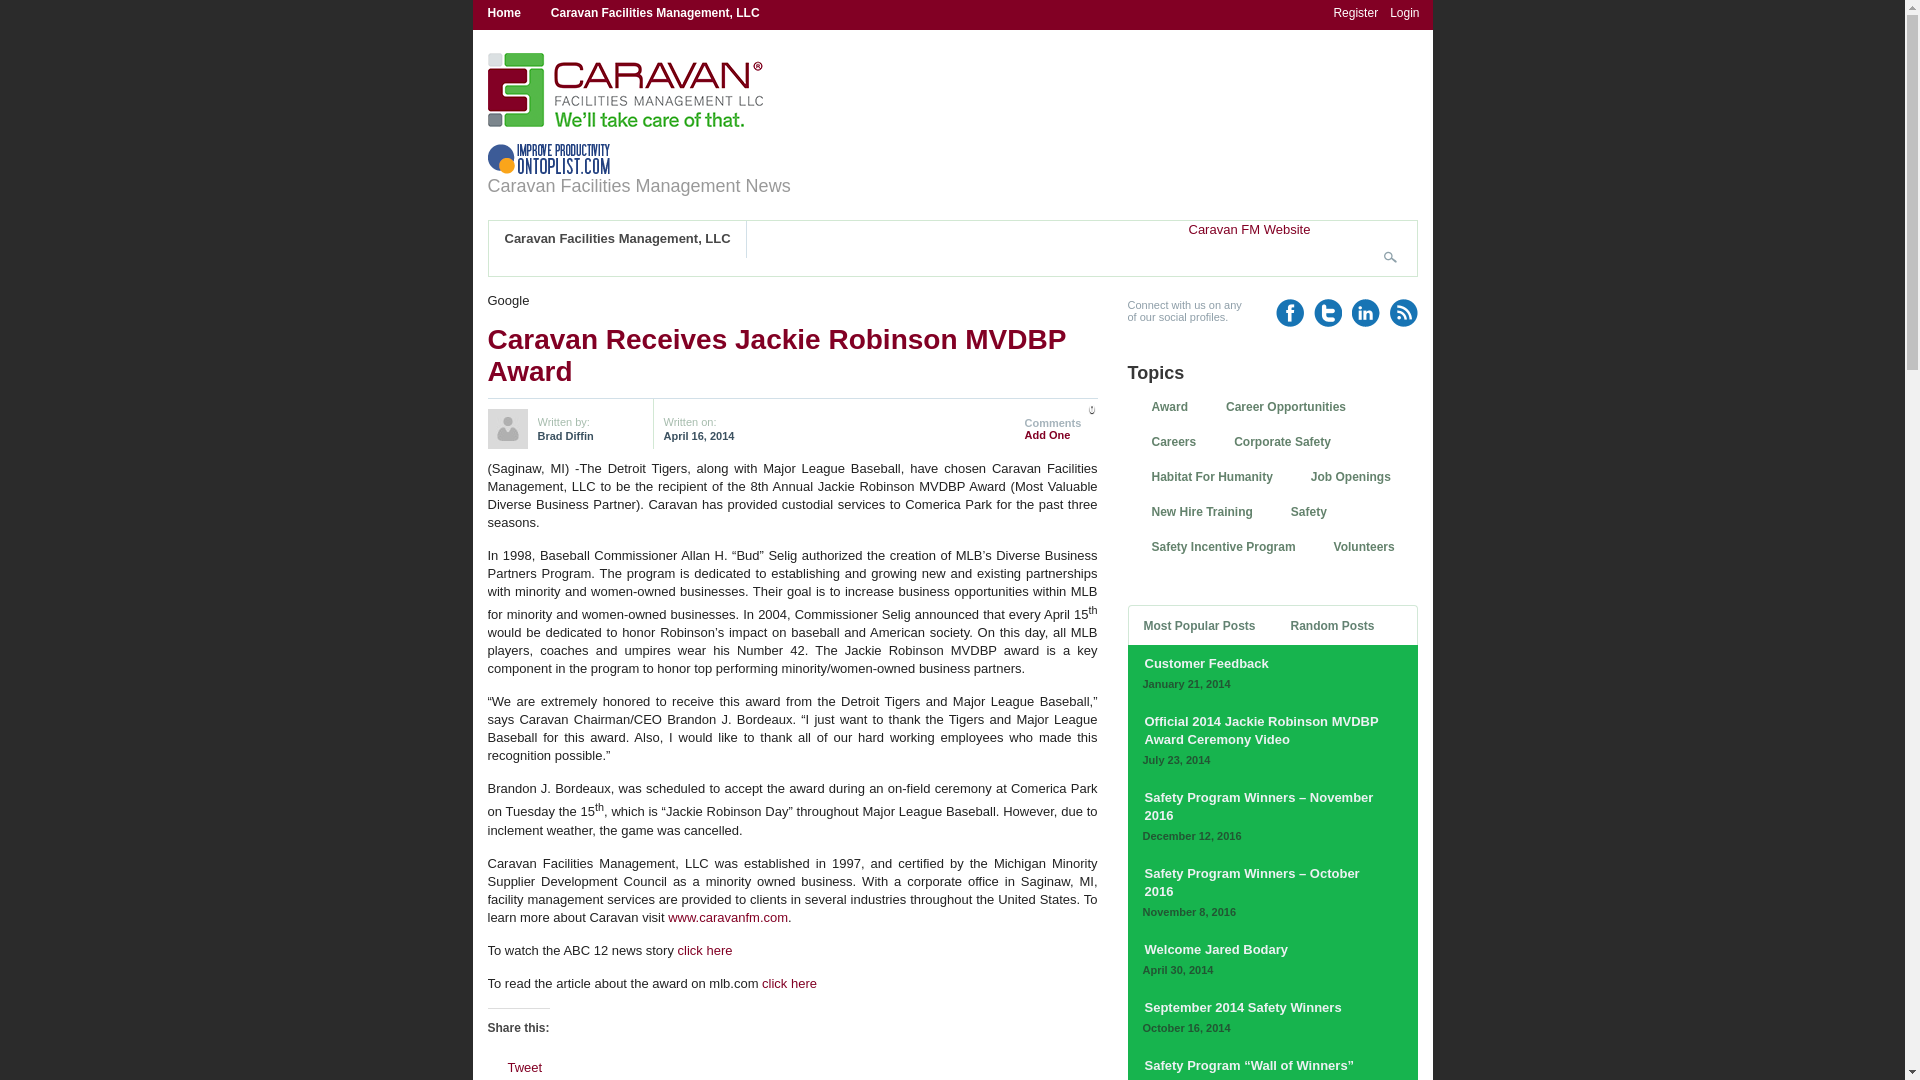  What do you see at coordinates (1046, 434) in the screenshot?
I see `Add One` at bounding box center [1046, 434].